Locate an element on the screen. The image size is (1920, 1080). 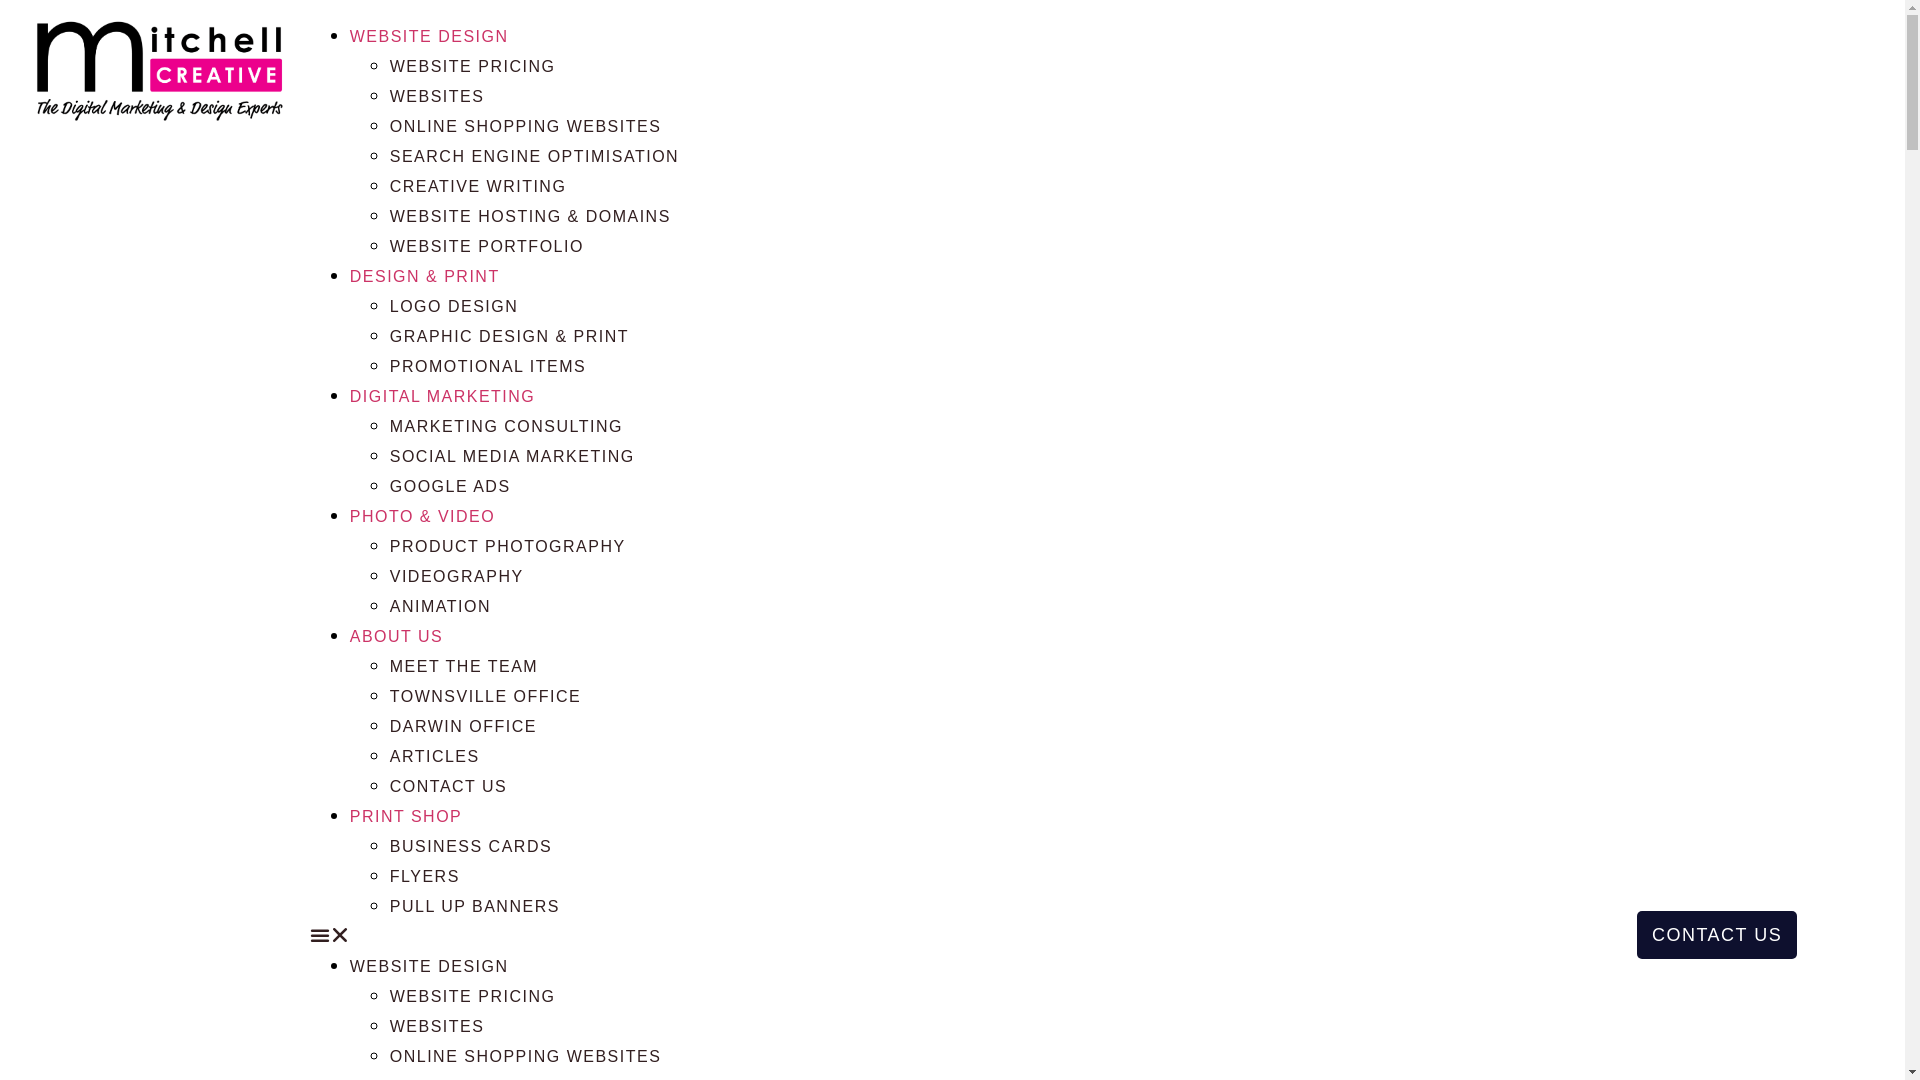
ONLINE SHOPPING WEBSITES is located at coordinates (526, 1056).